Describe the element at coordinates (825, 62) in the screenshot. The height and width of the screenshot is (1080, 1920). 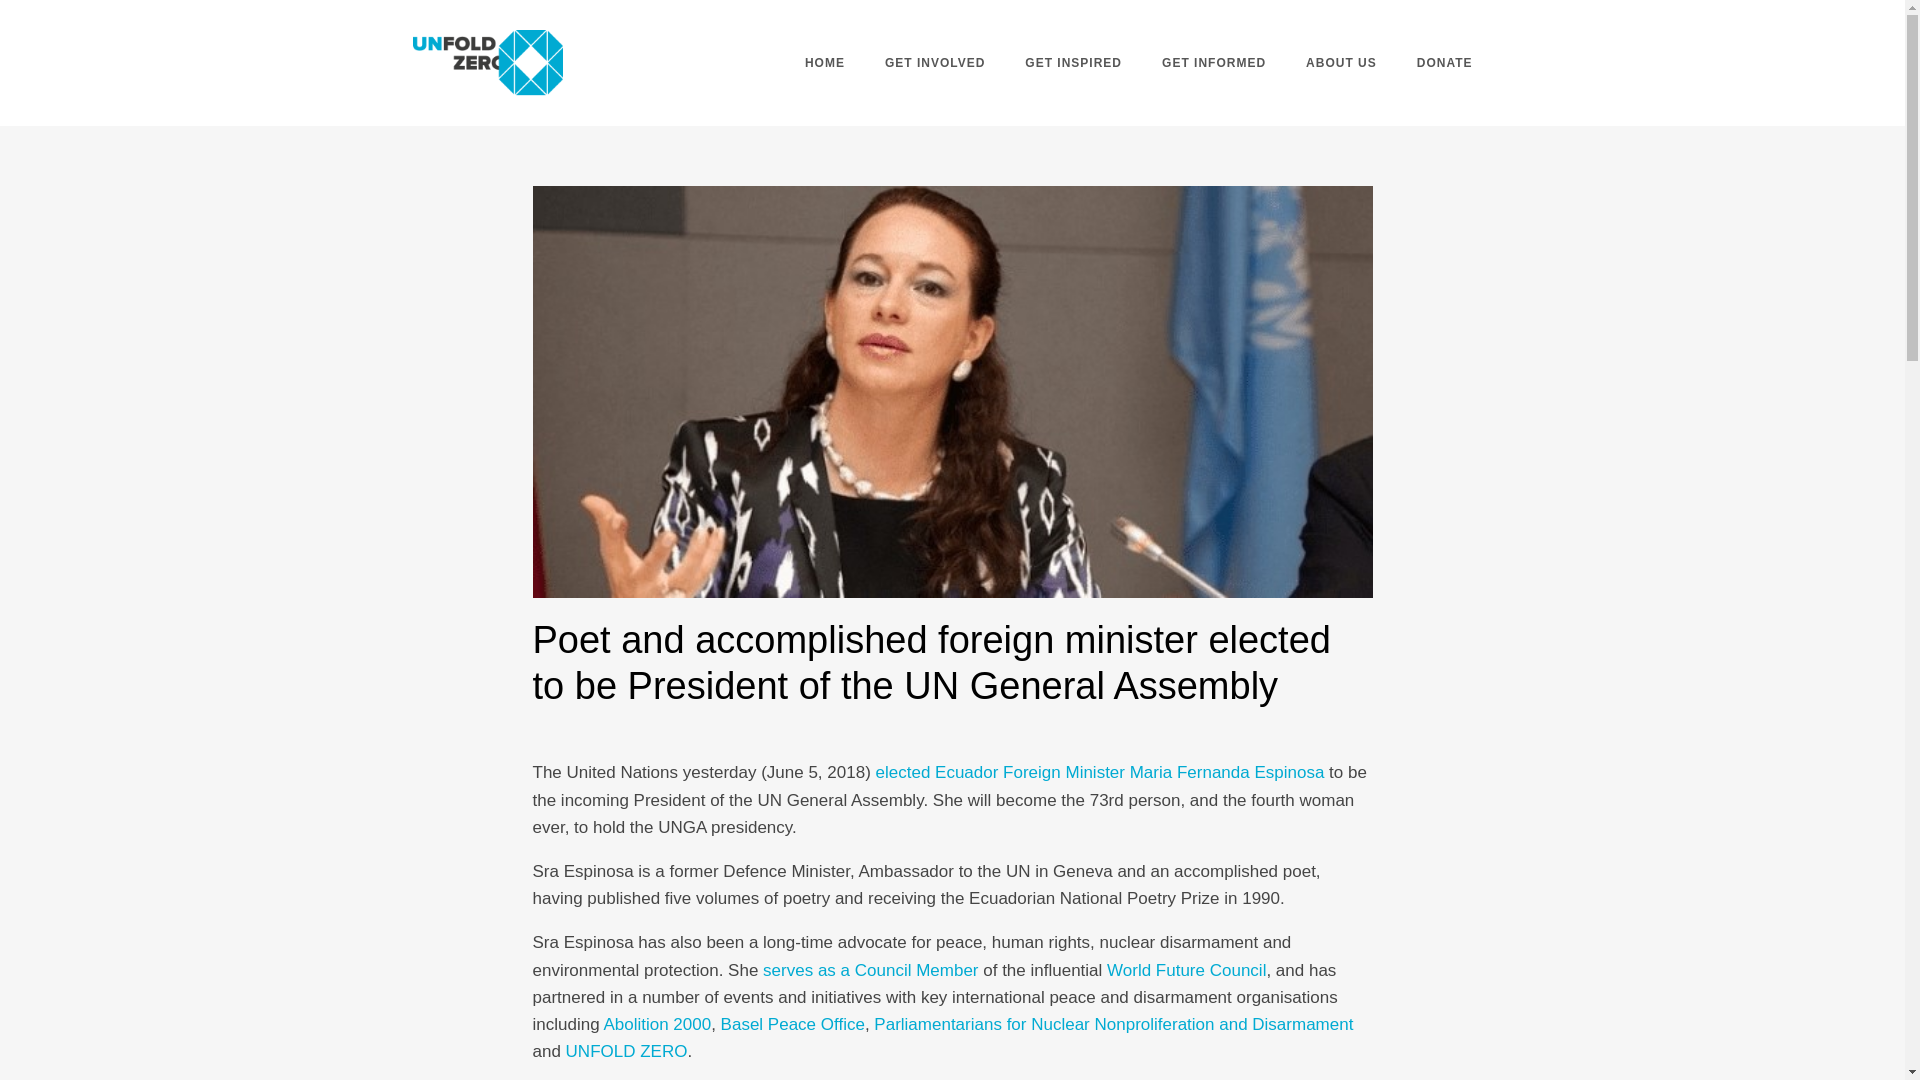
I see `HOME` at that location.